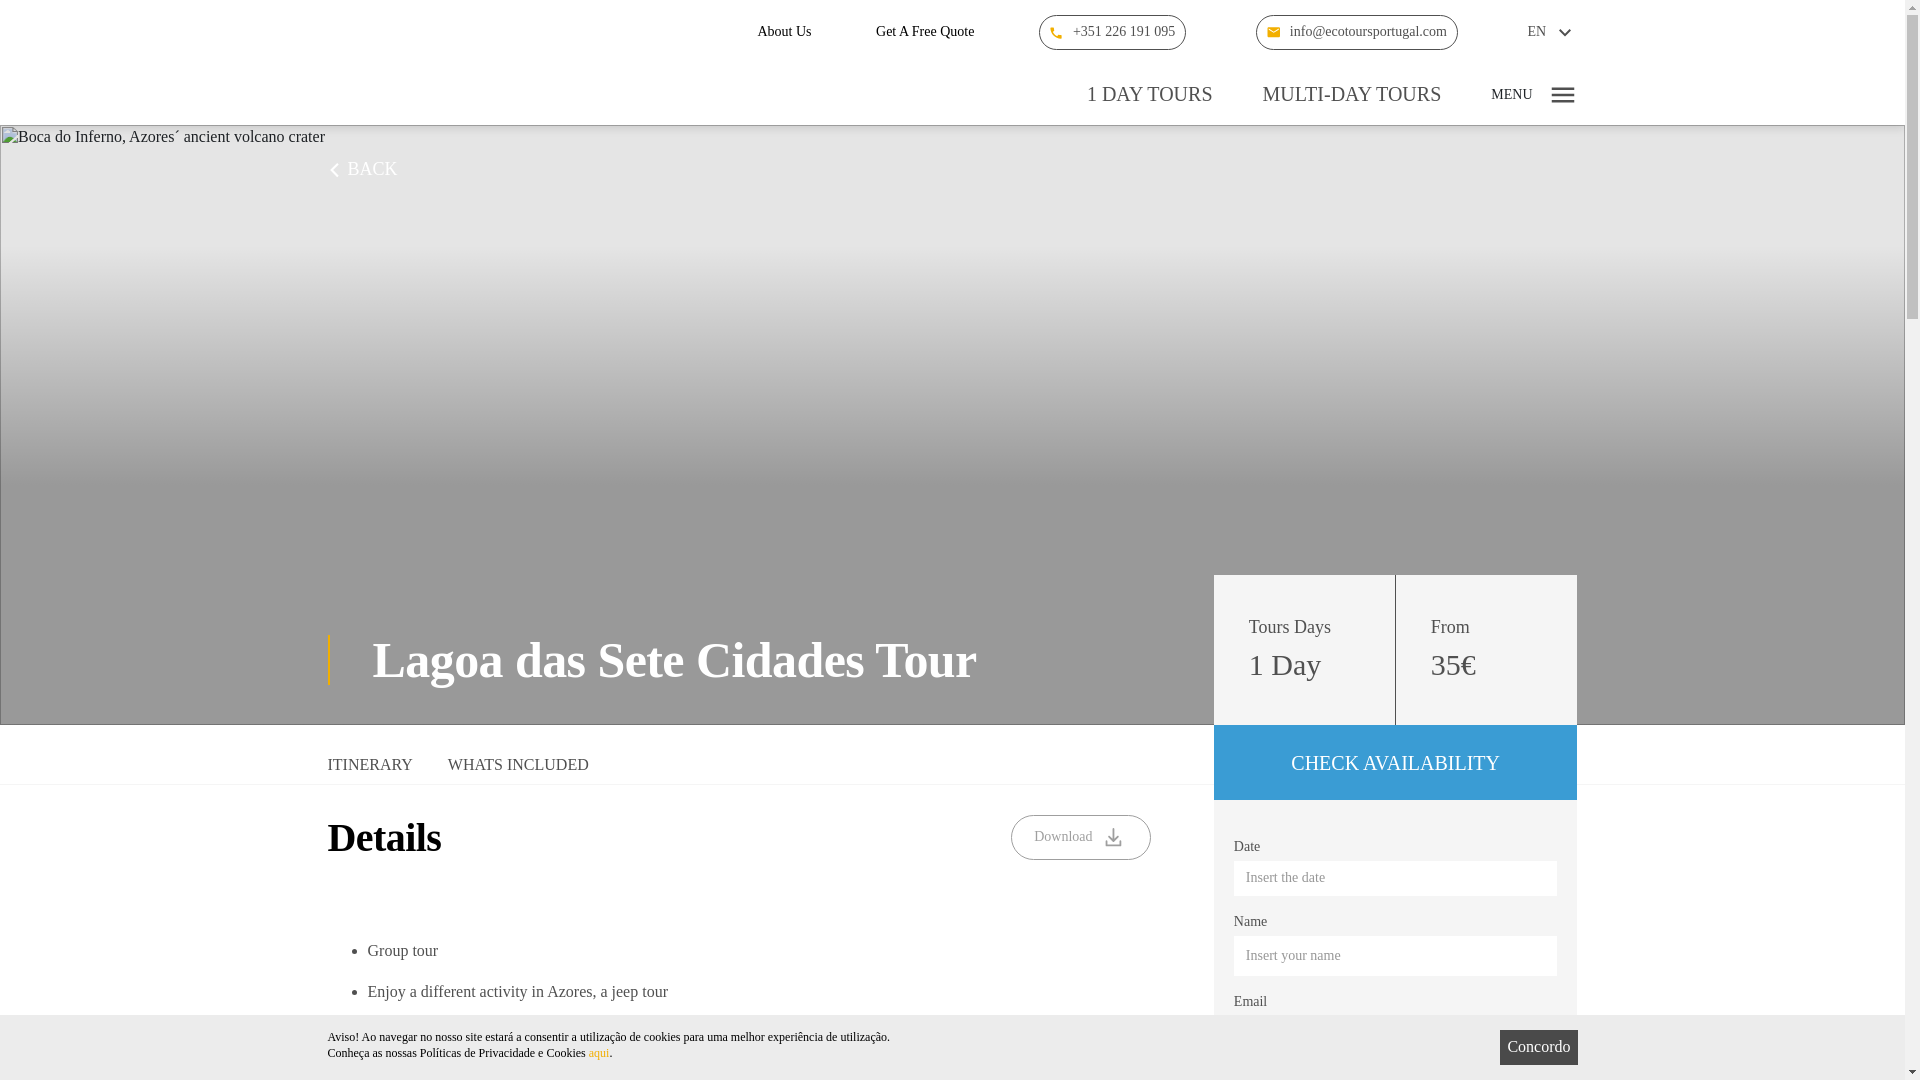  What do you see at coordinates (370, 770) in the screenshot?
I see `ITINERARY` at bounding box center [370, 770].